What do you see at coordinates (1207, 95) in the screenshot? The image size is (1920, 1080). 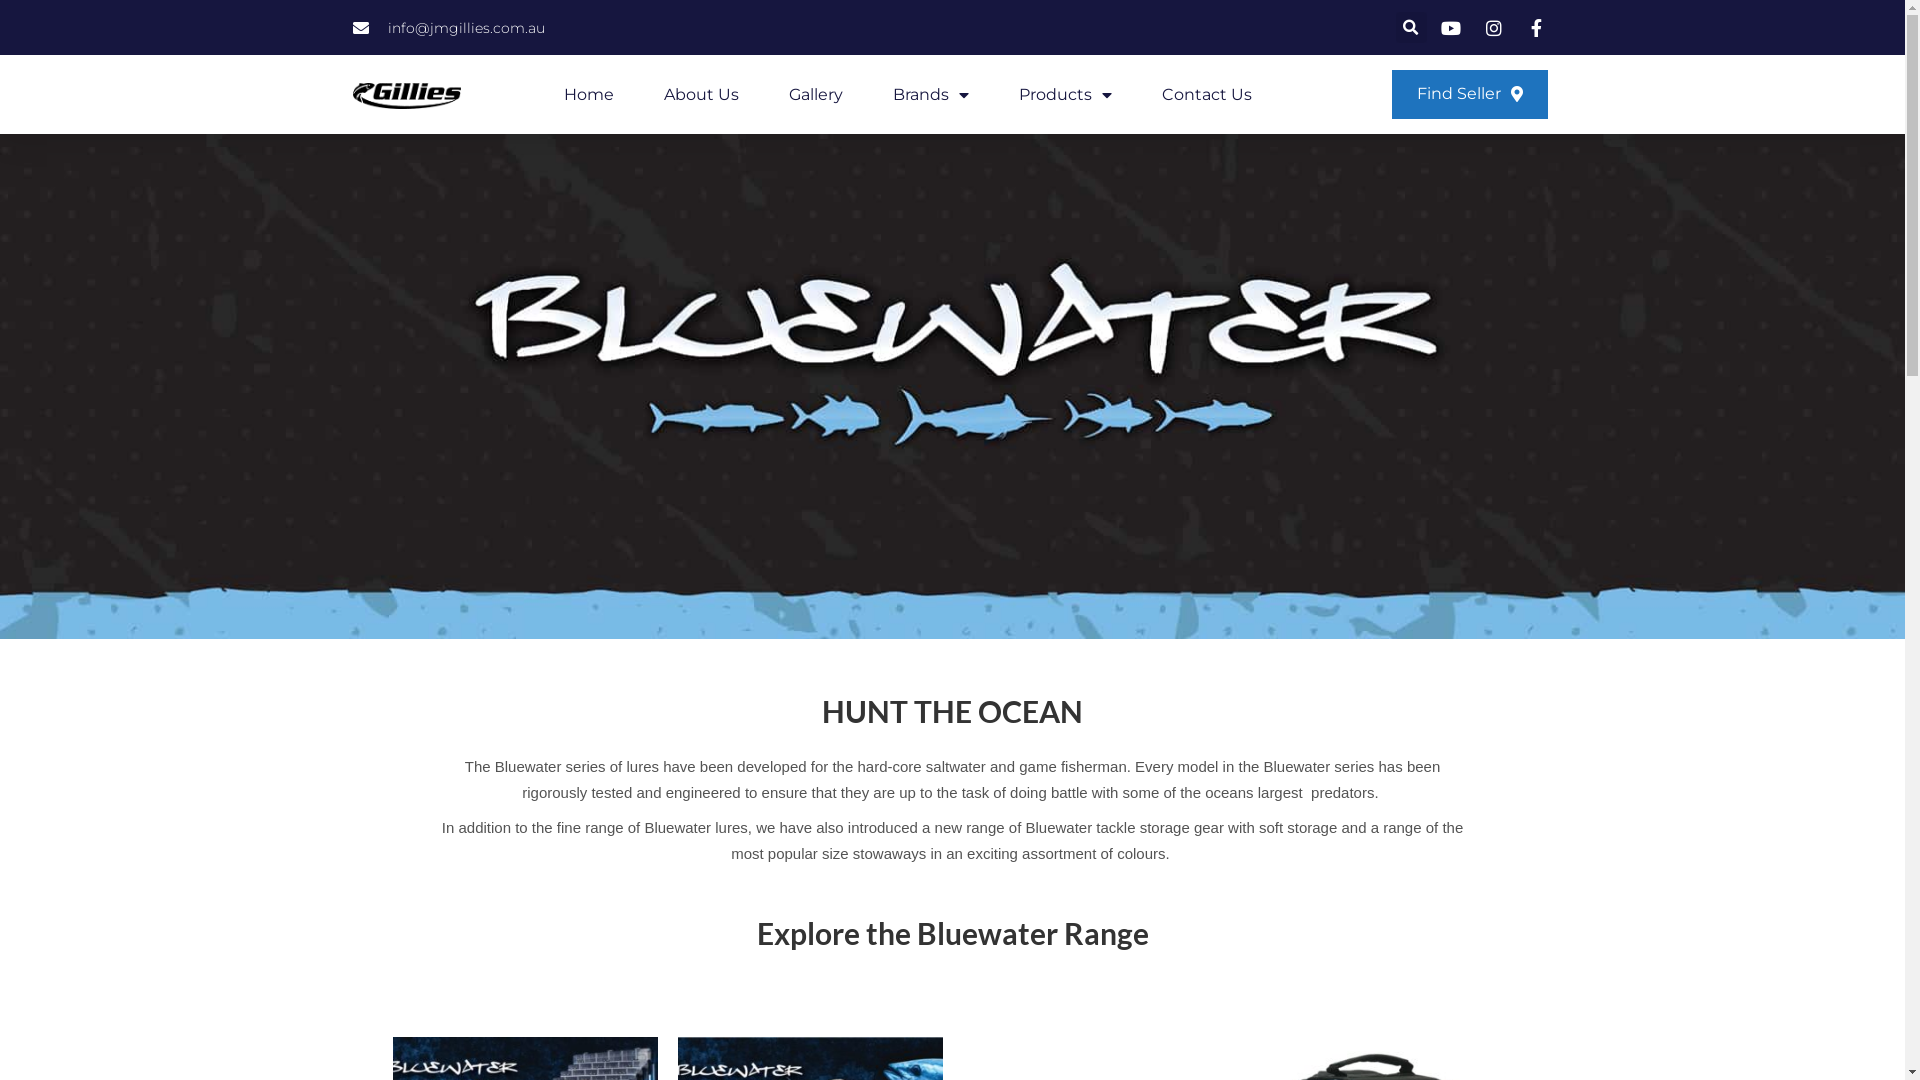 I see `Contact Us` at bounding box center [1207, 95].